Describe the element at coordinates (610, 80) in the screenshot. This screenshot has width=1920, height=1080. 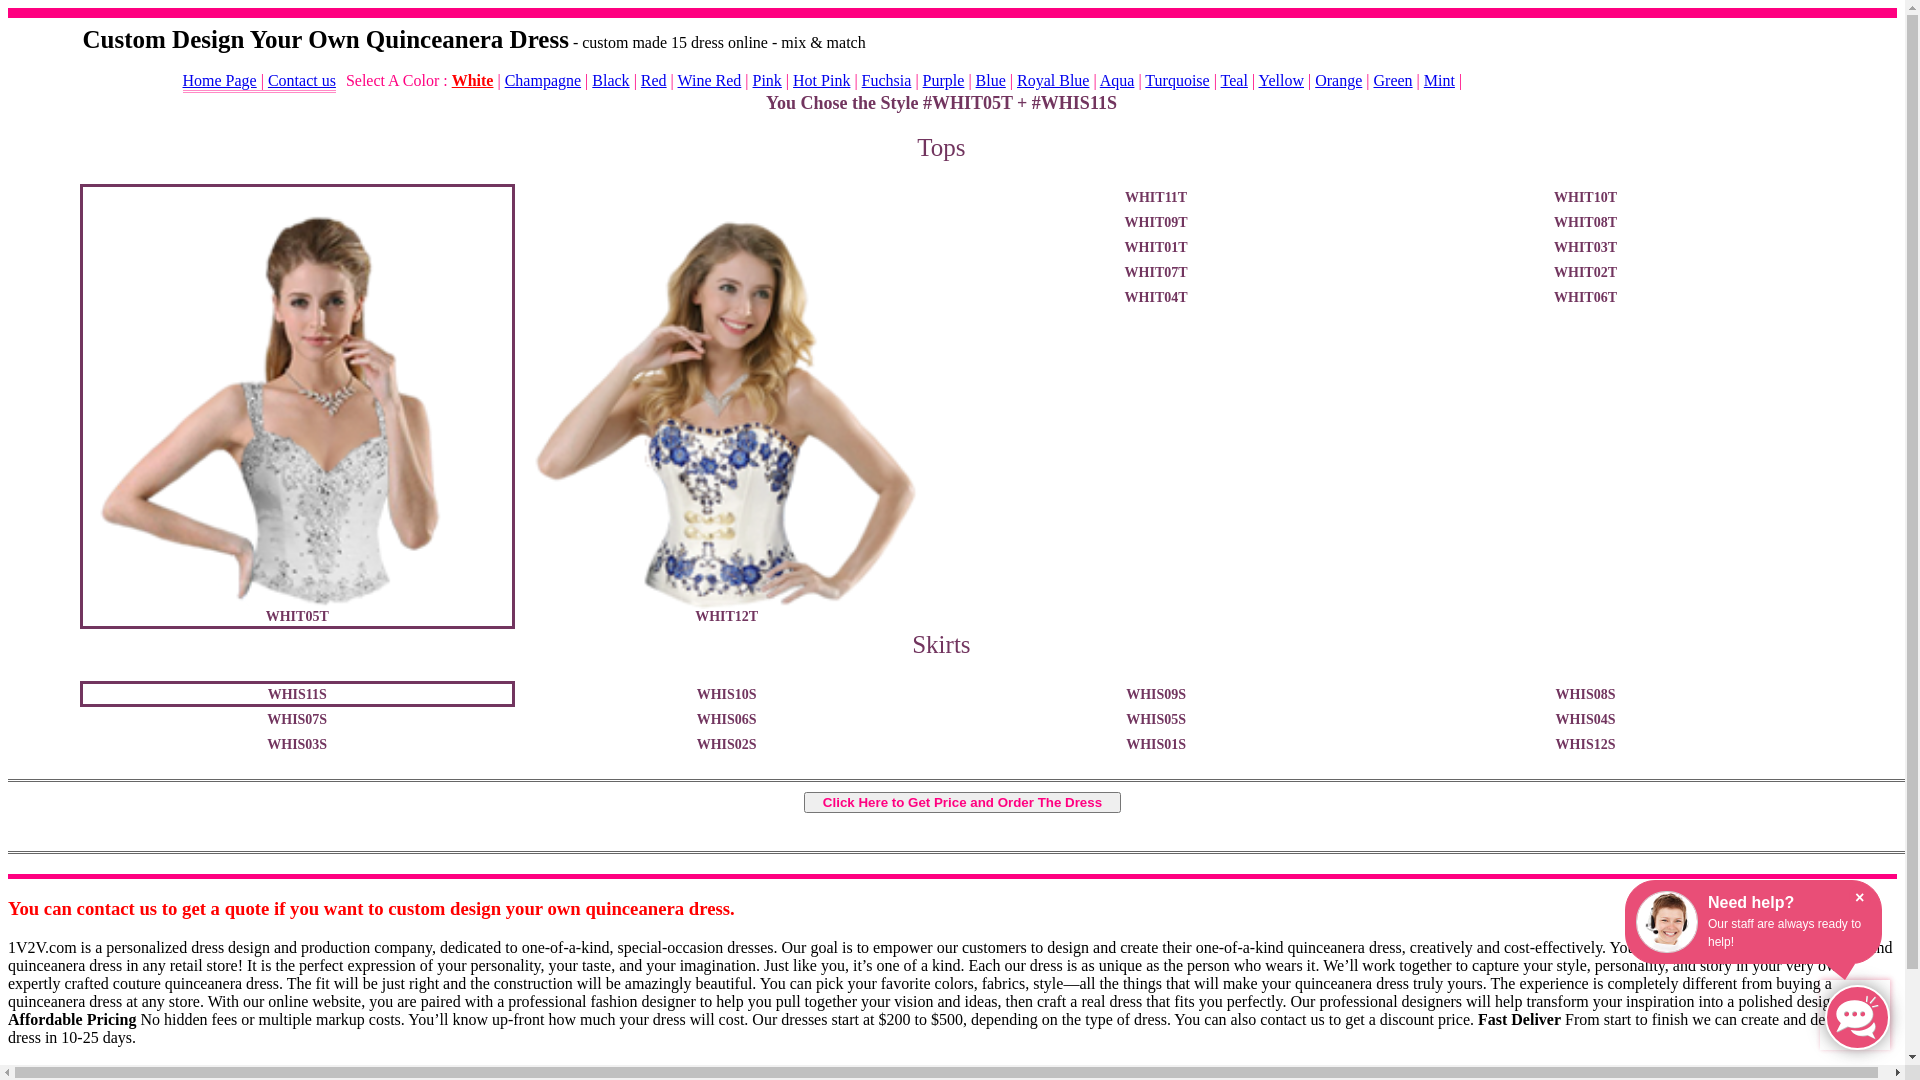
I see `Black` at that location.